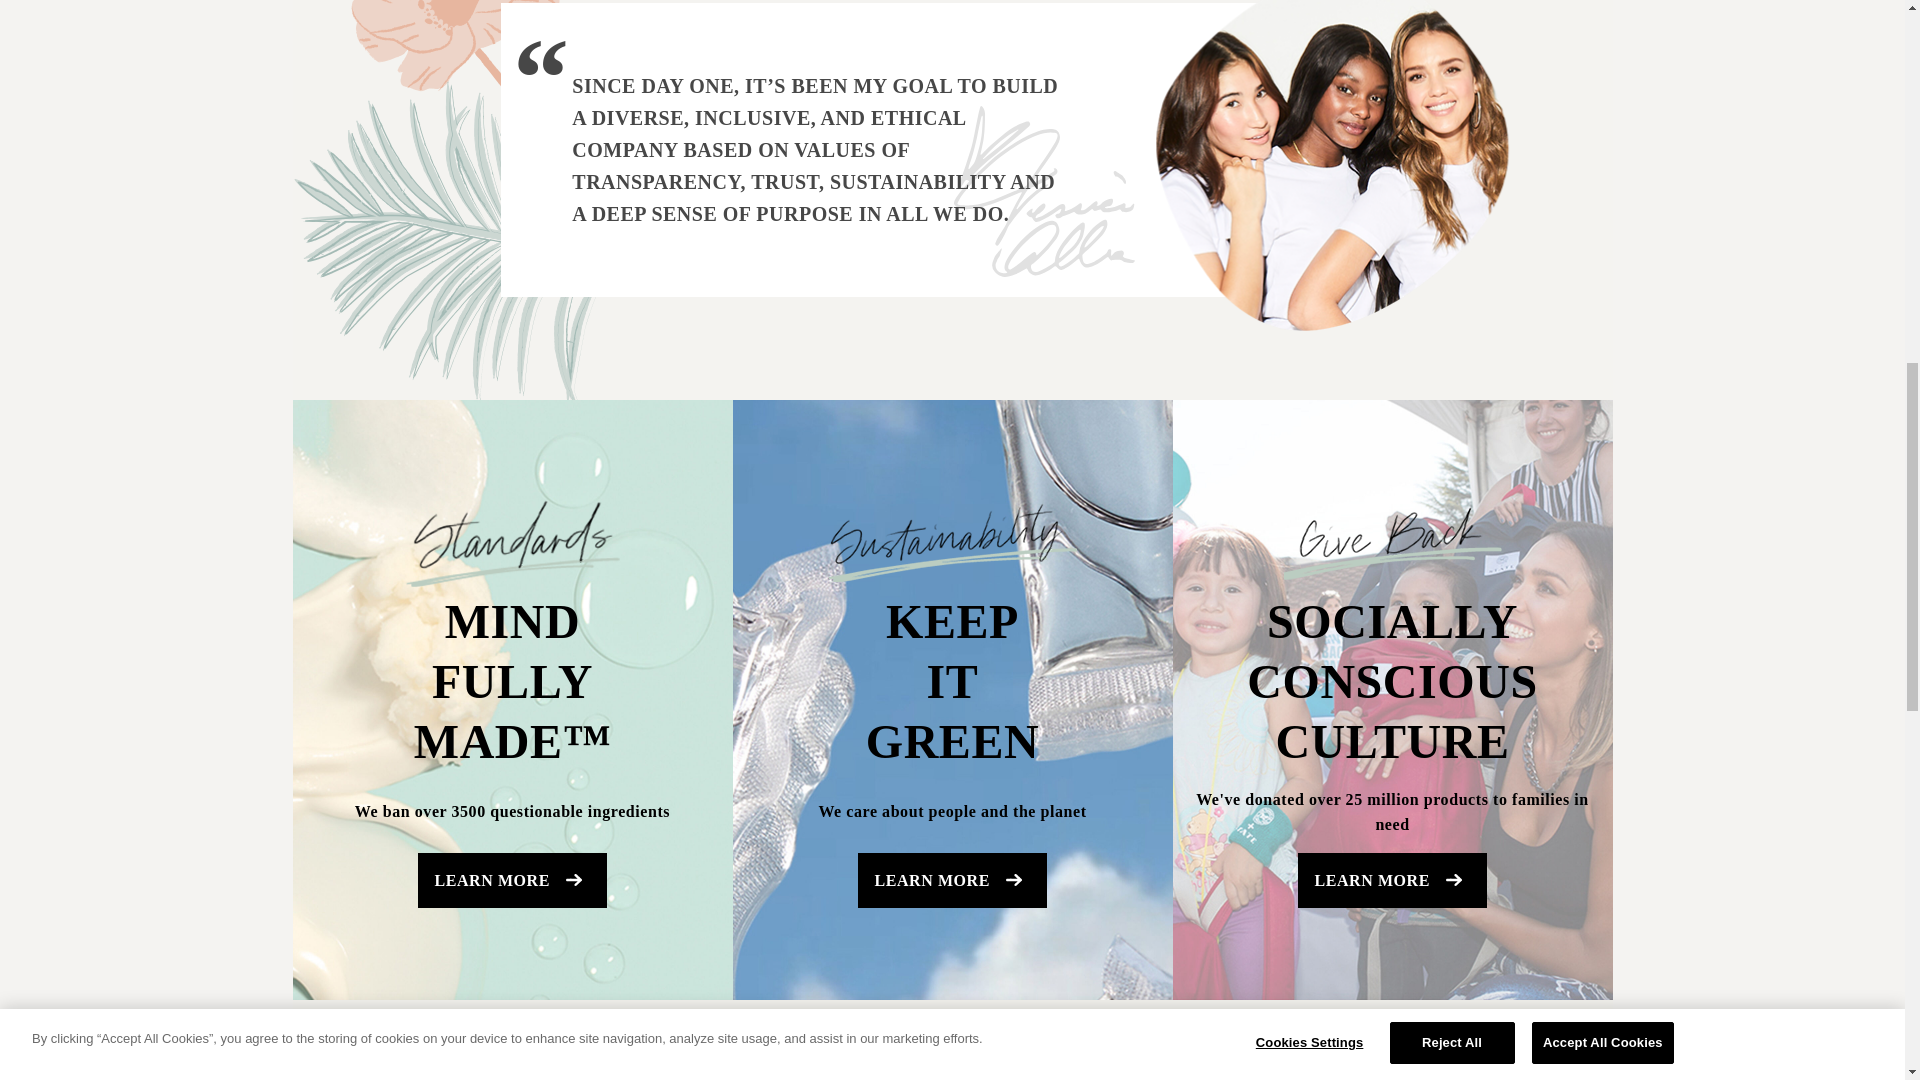 The height and width of the screenshot is (1080, 1920). What do you see at coordinates (512, 542) in the screenshot?
I see `Standards` at bounding box center [512, 542].